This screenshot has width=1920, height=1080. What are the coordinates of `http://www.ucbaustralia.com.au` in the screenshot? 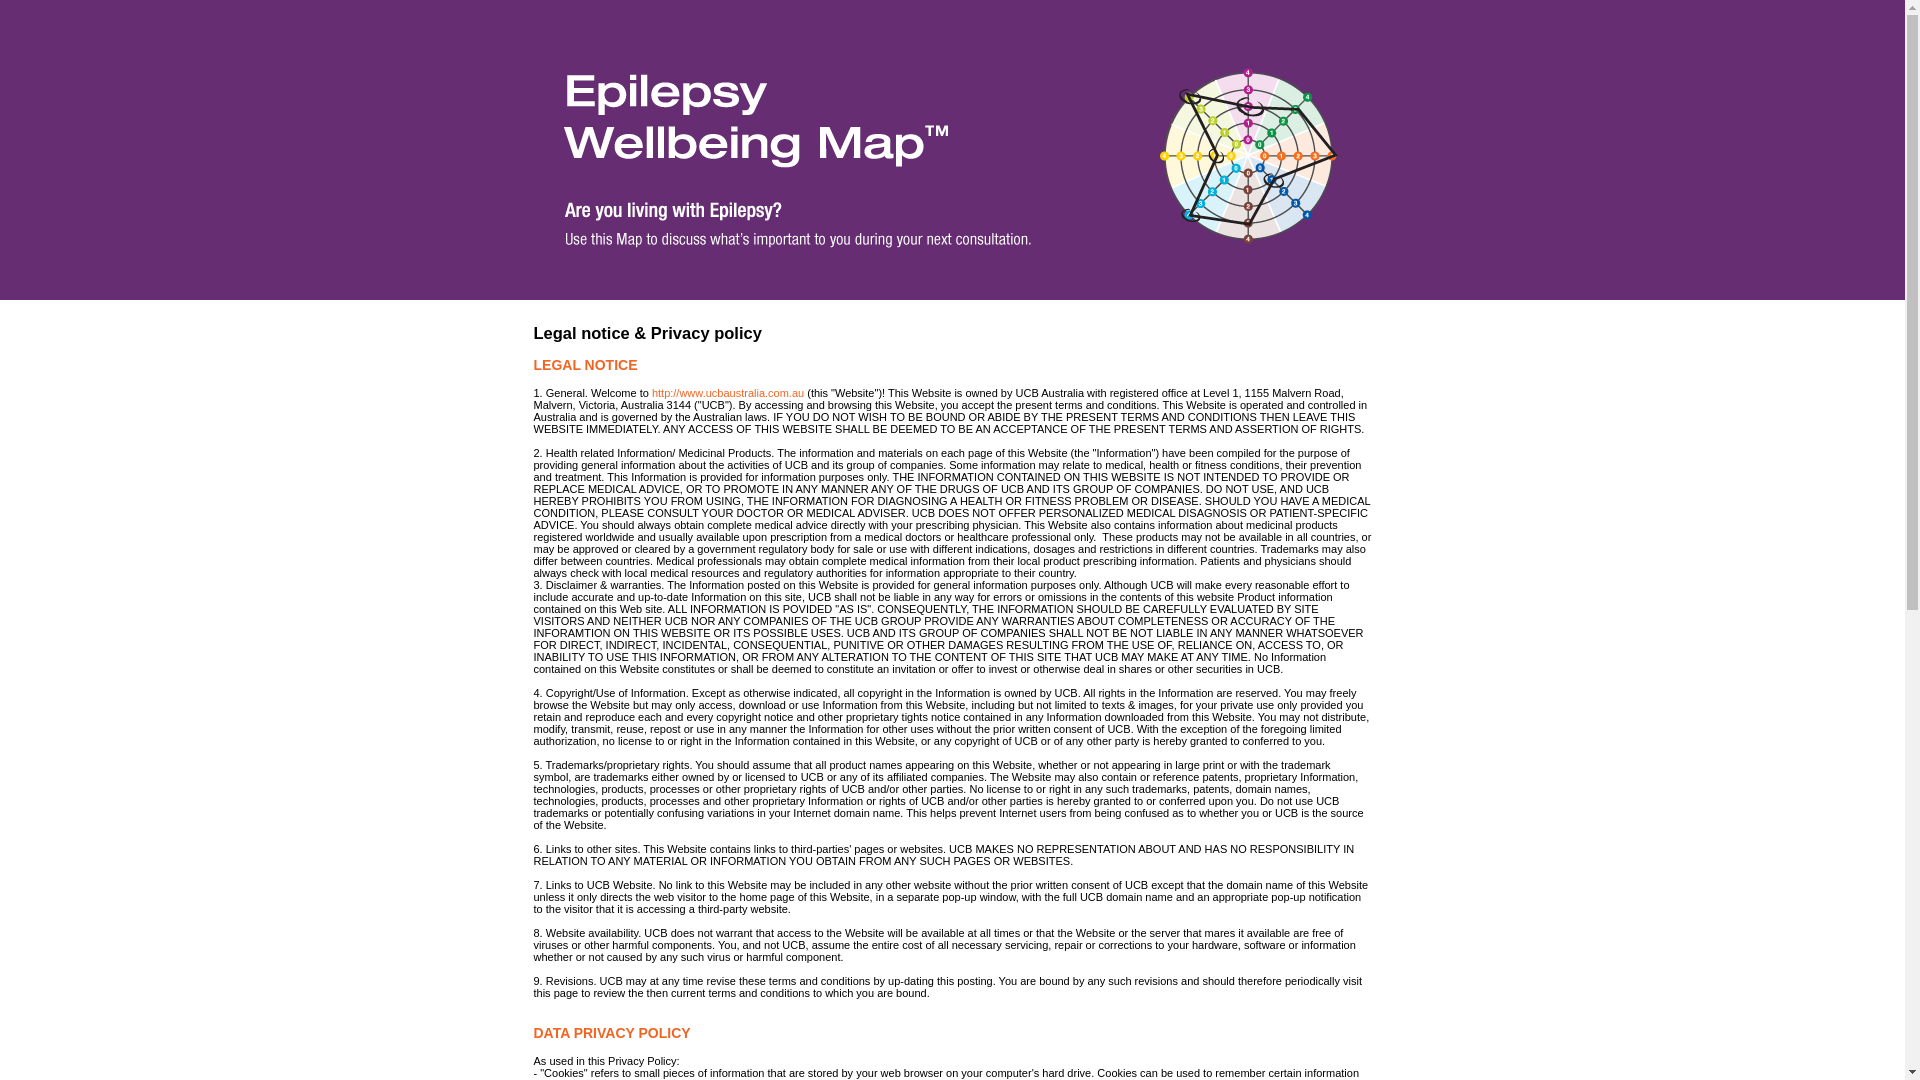 It's located at (728, 394).